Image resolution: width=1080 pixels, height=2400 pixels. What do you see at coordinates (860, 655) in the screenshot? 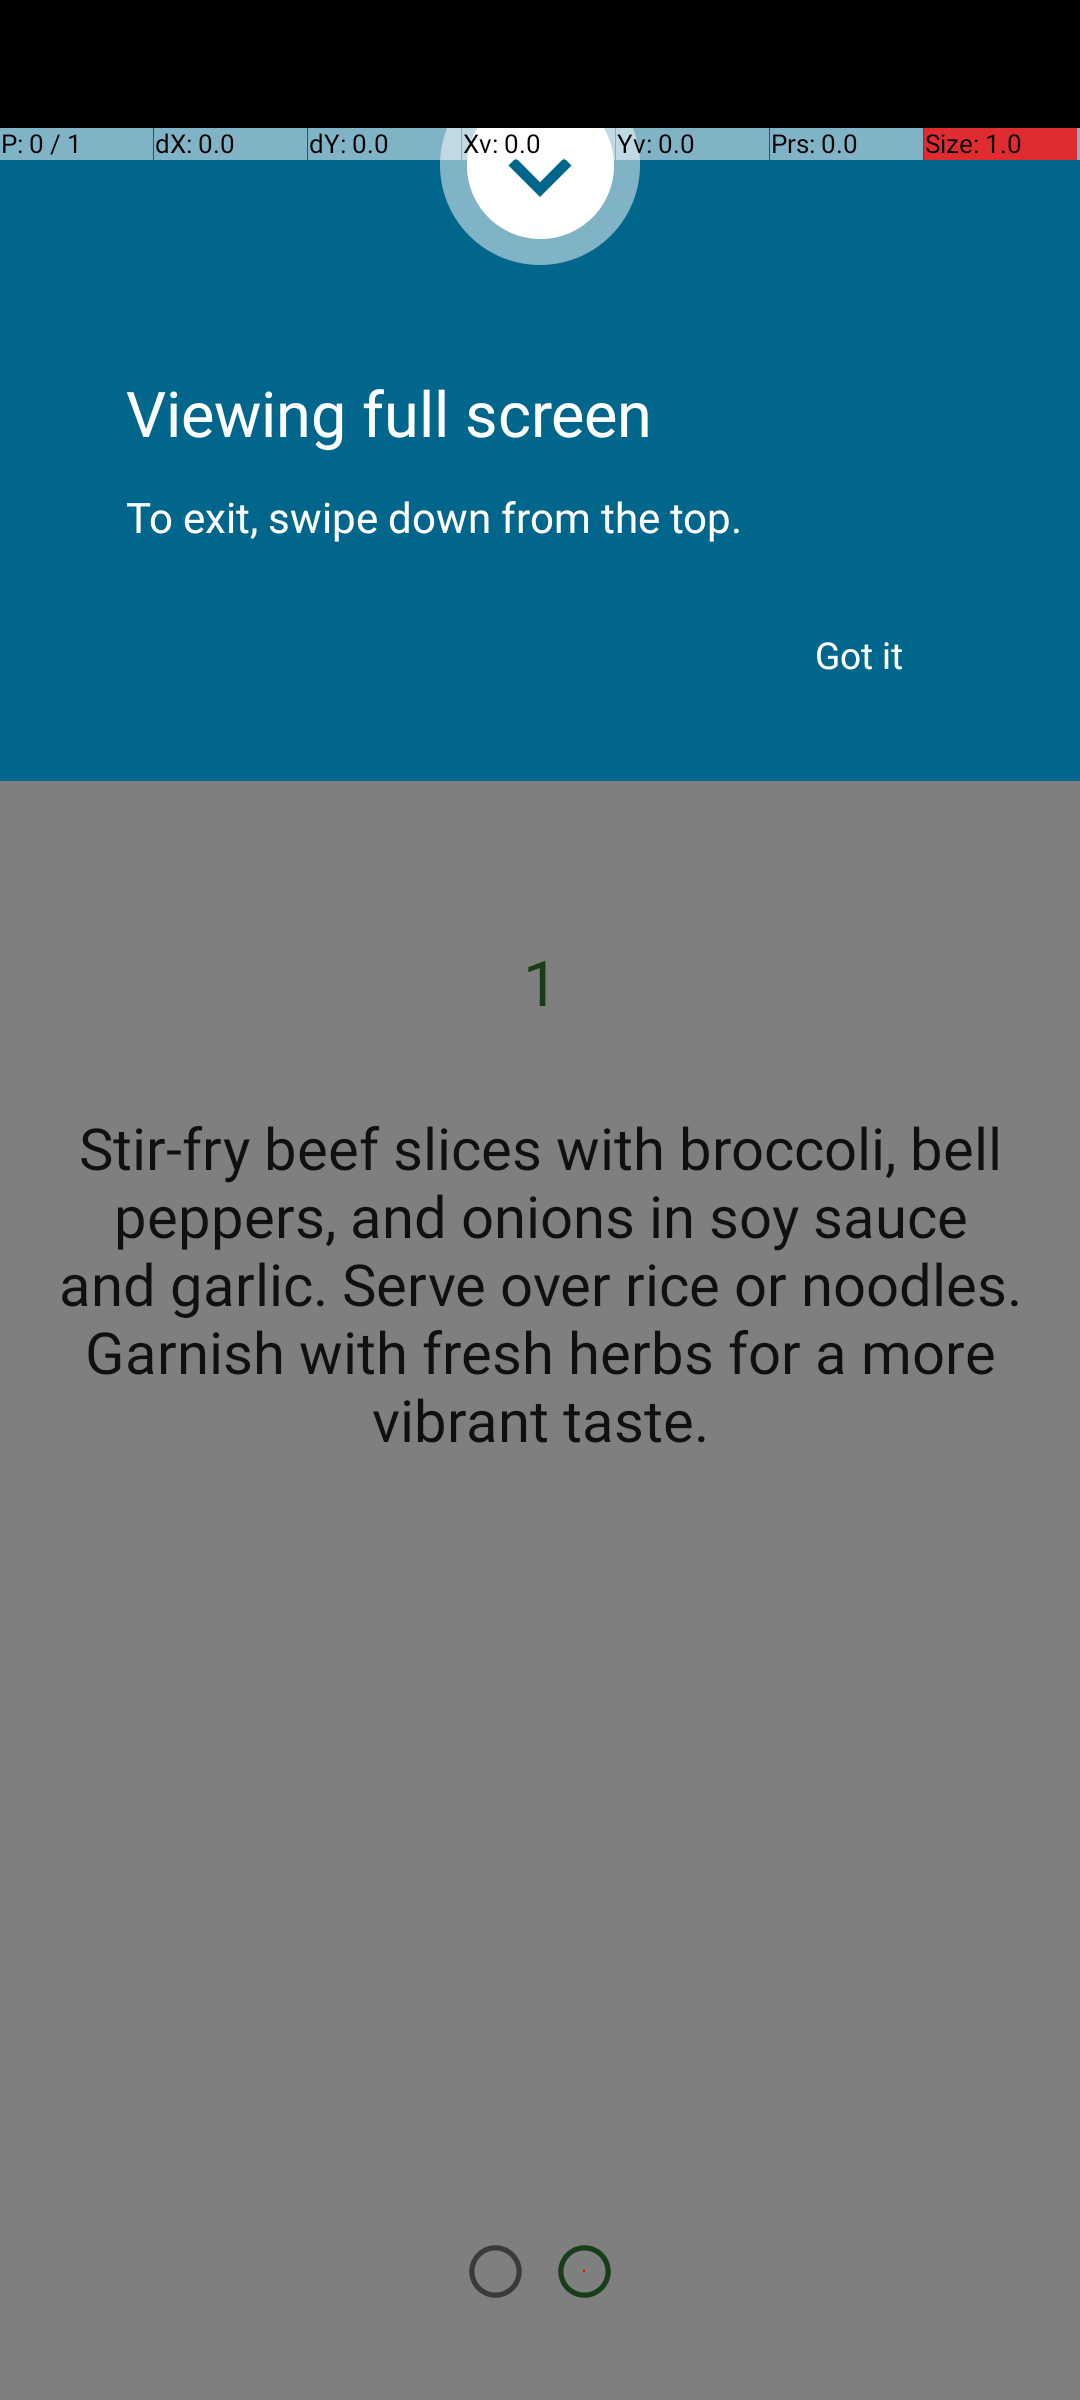
I see `Got it` at bounding box center [860, 655].